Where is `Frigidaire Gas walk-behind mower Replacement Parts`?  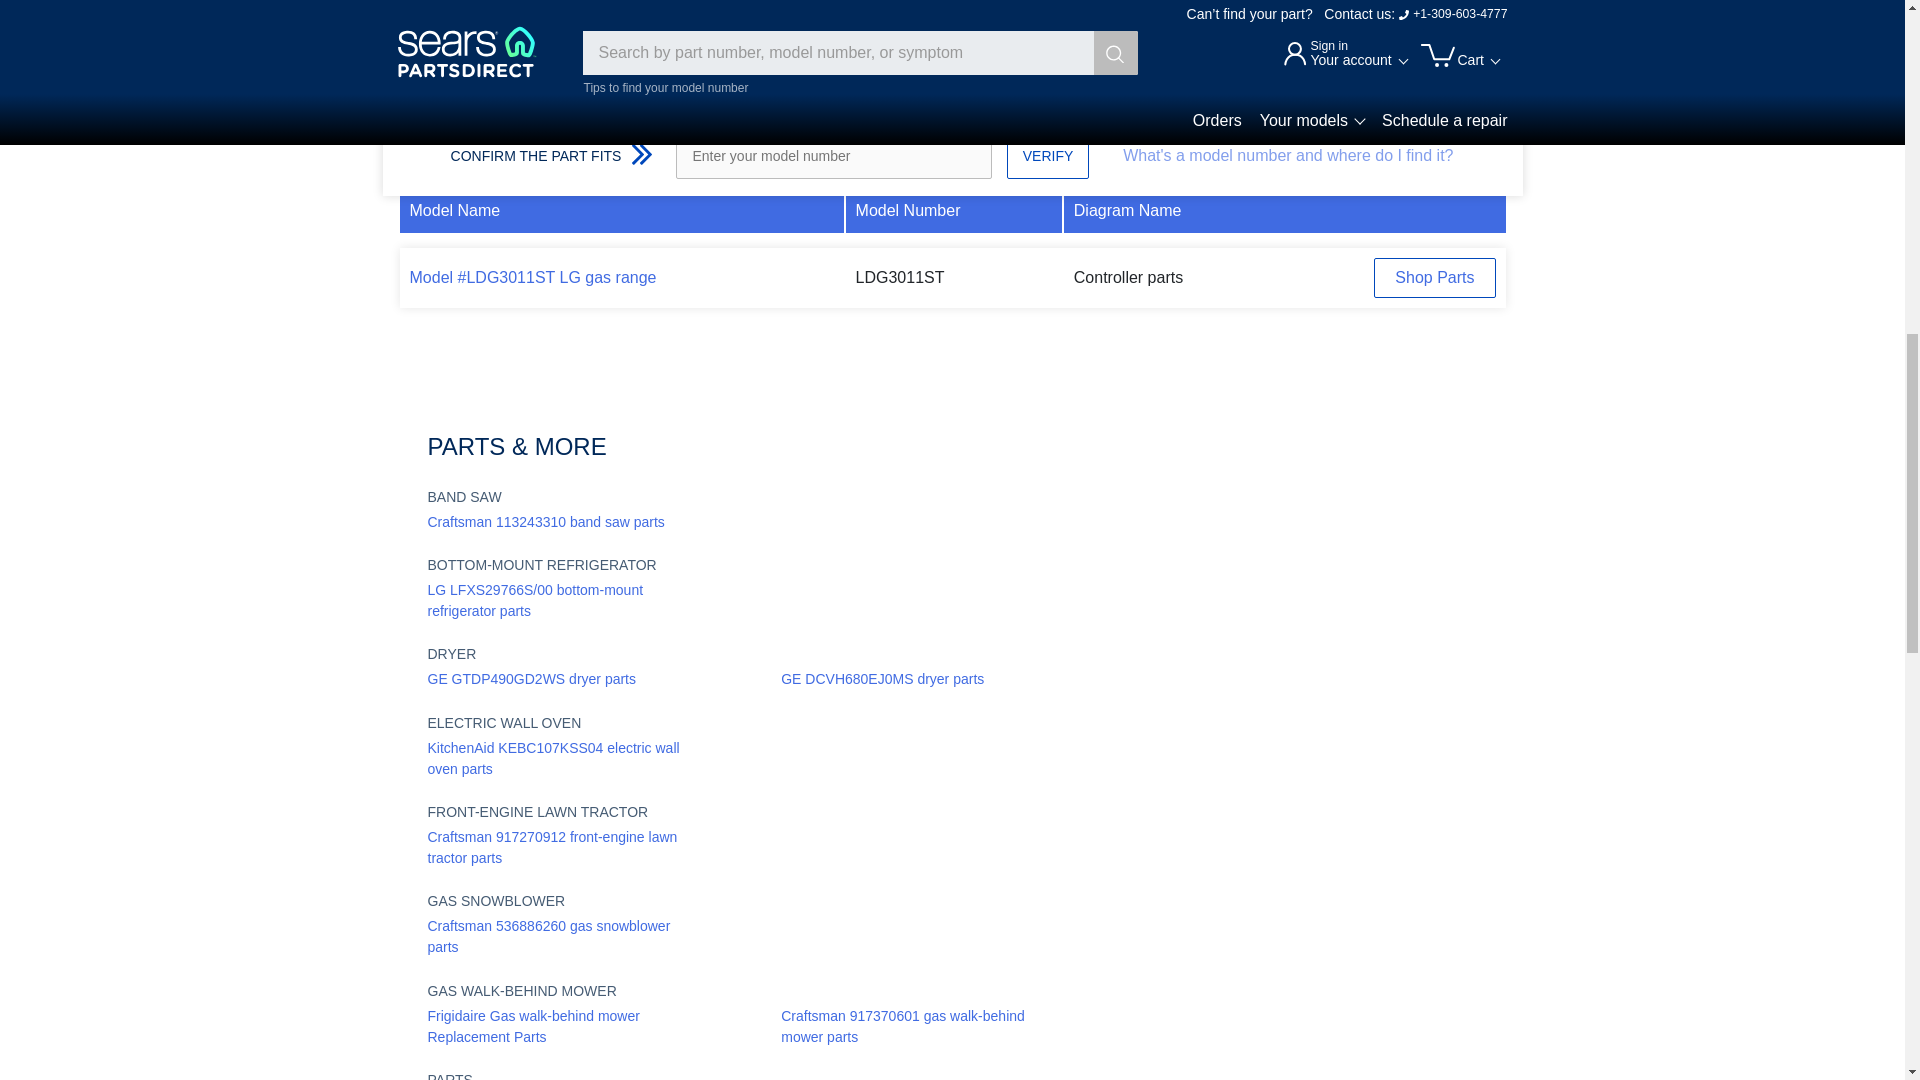 Frigidaire Gas walk-behind mower Replacement Parts is located at coordinates (556, 1026).